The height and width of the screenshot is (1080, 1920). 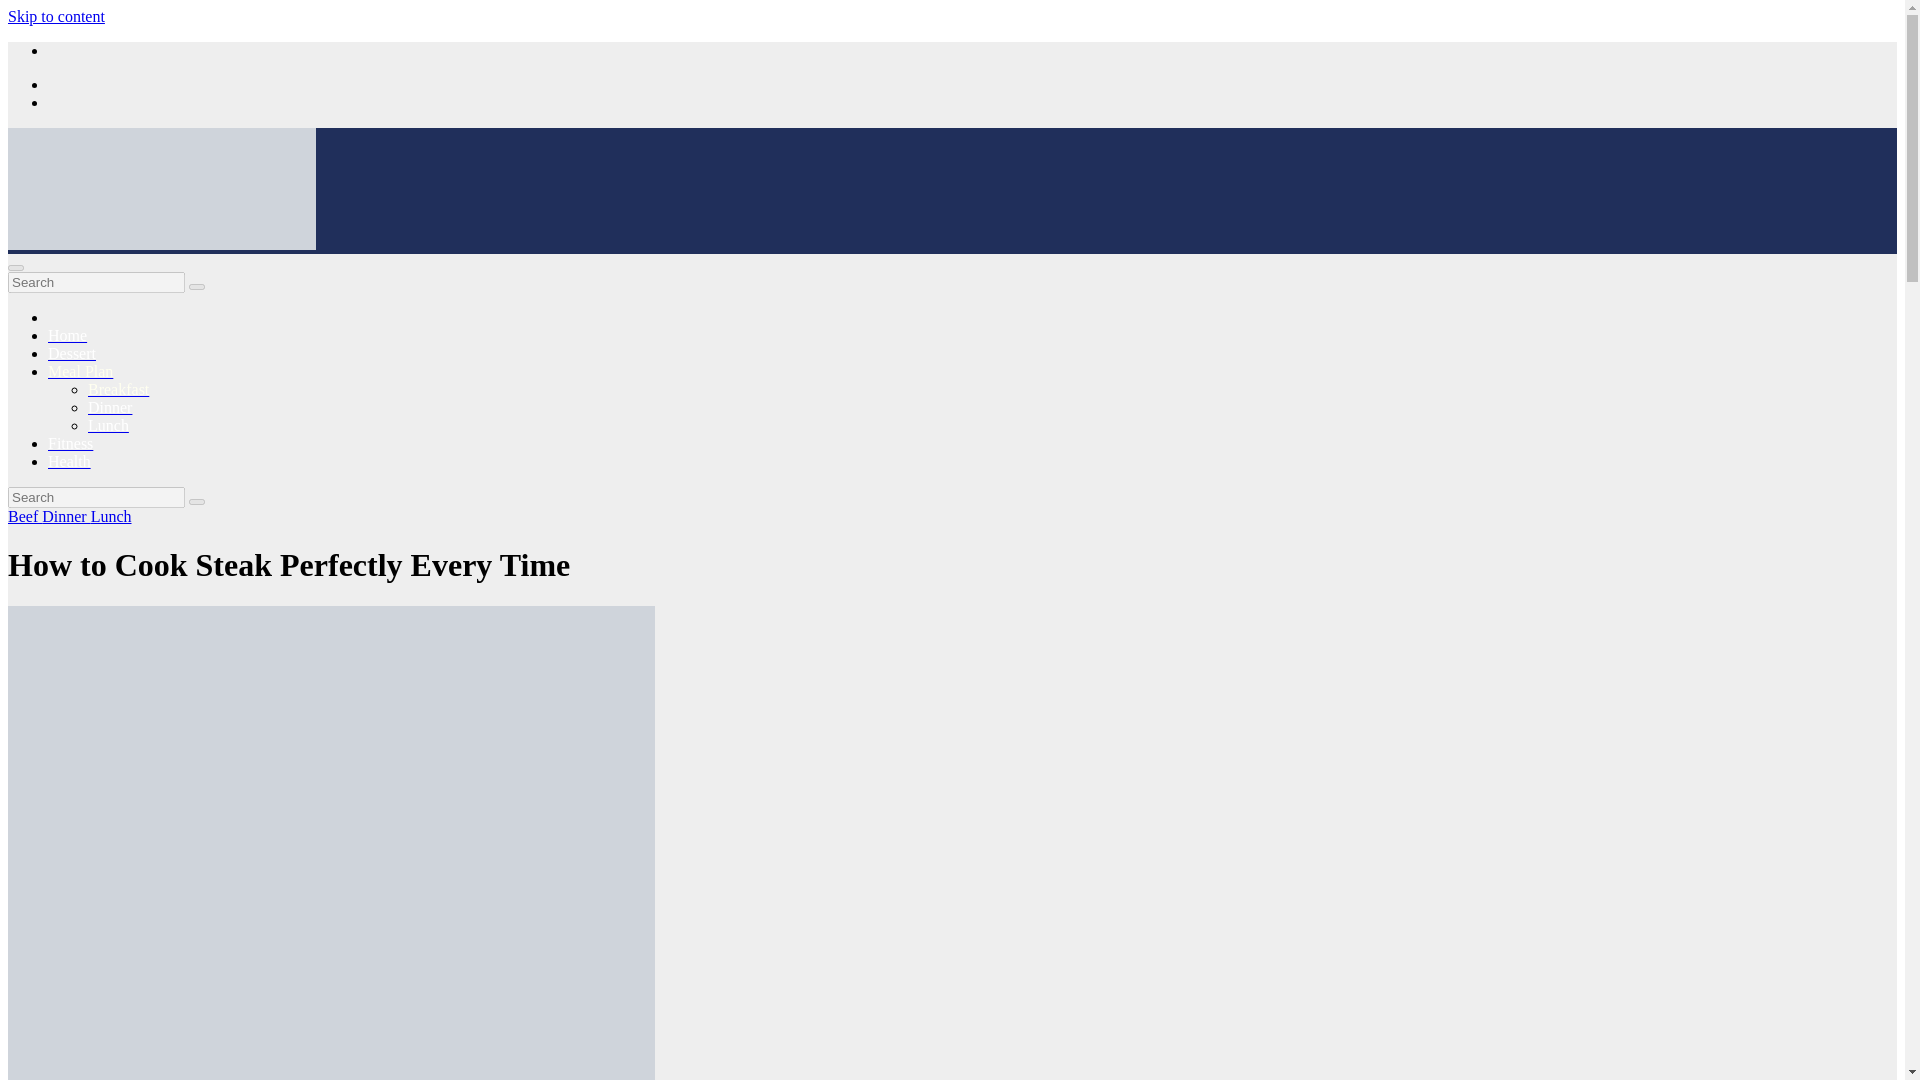 What do you see at coordinates (118, 390) in the screenshot?
I see `Breakfast` at bounding box center [118, 390].